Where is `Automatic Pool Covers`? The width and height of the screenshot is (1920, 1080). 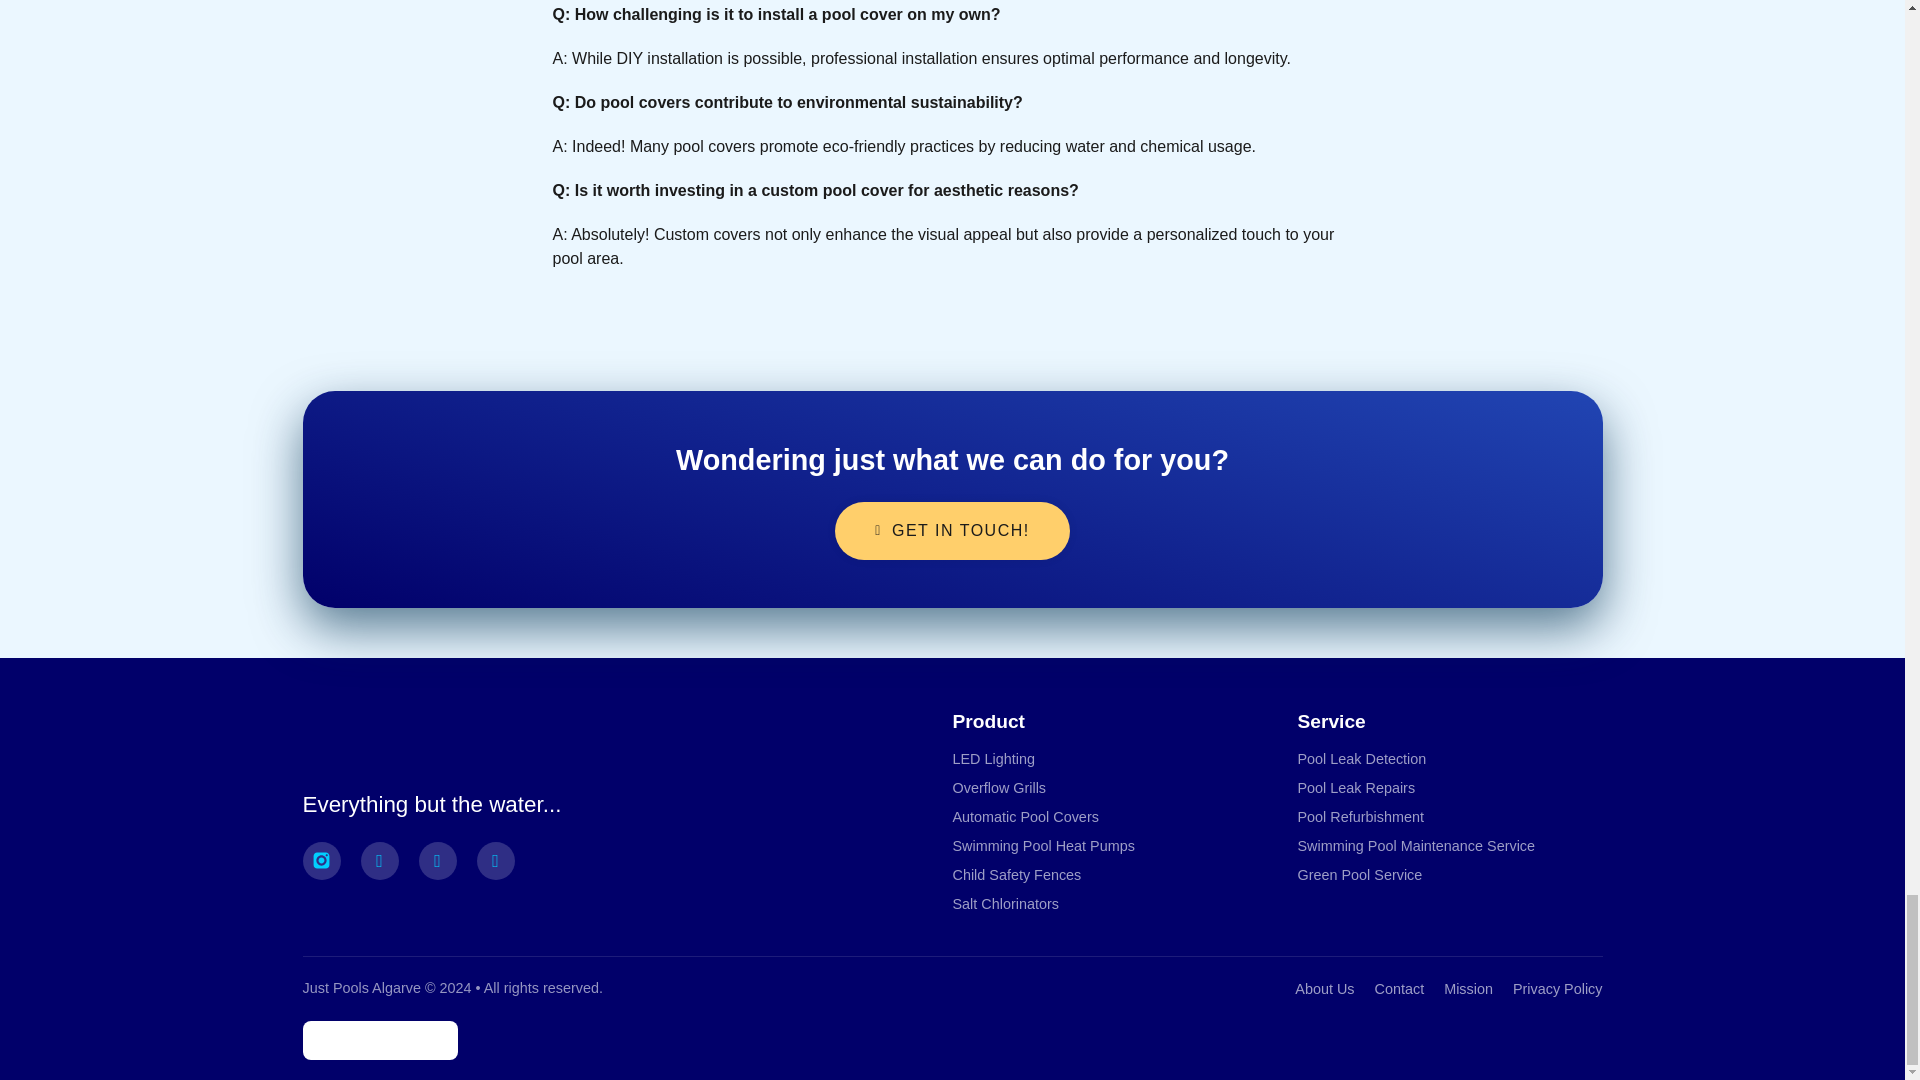
Automatic Pool Covers is located at coordinates (1025, 816).